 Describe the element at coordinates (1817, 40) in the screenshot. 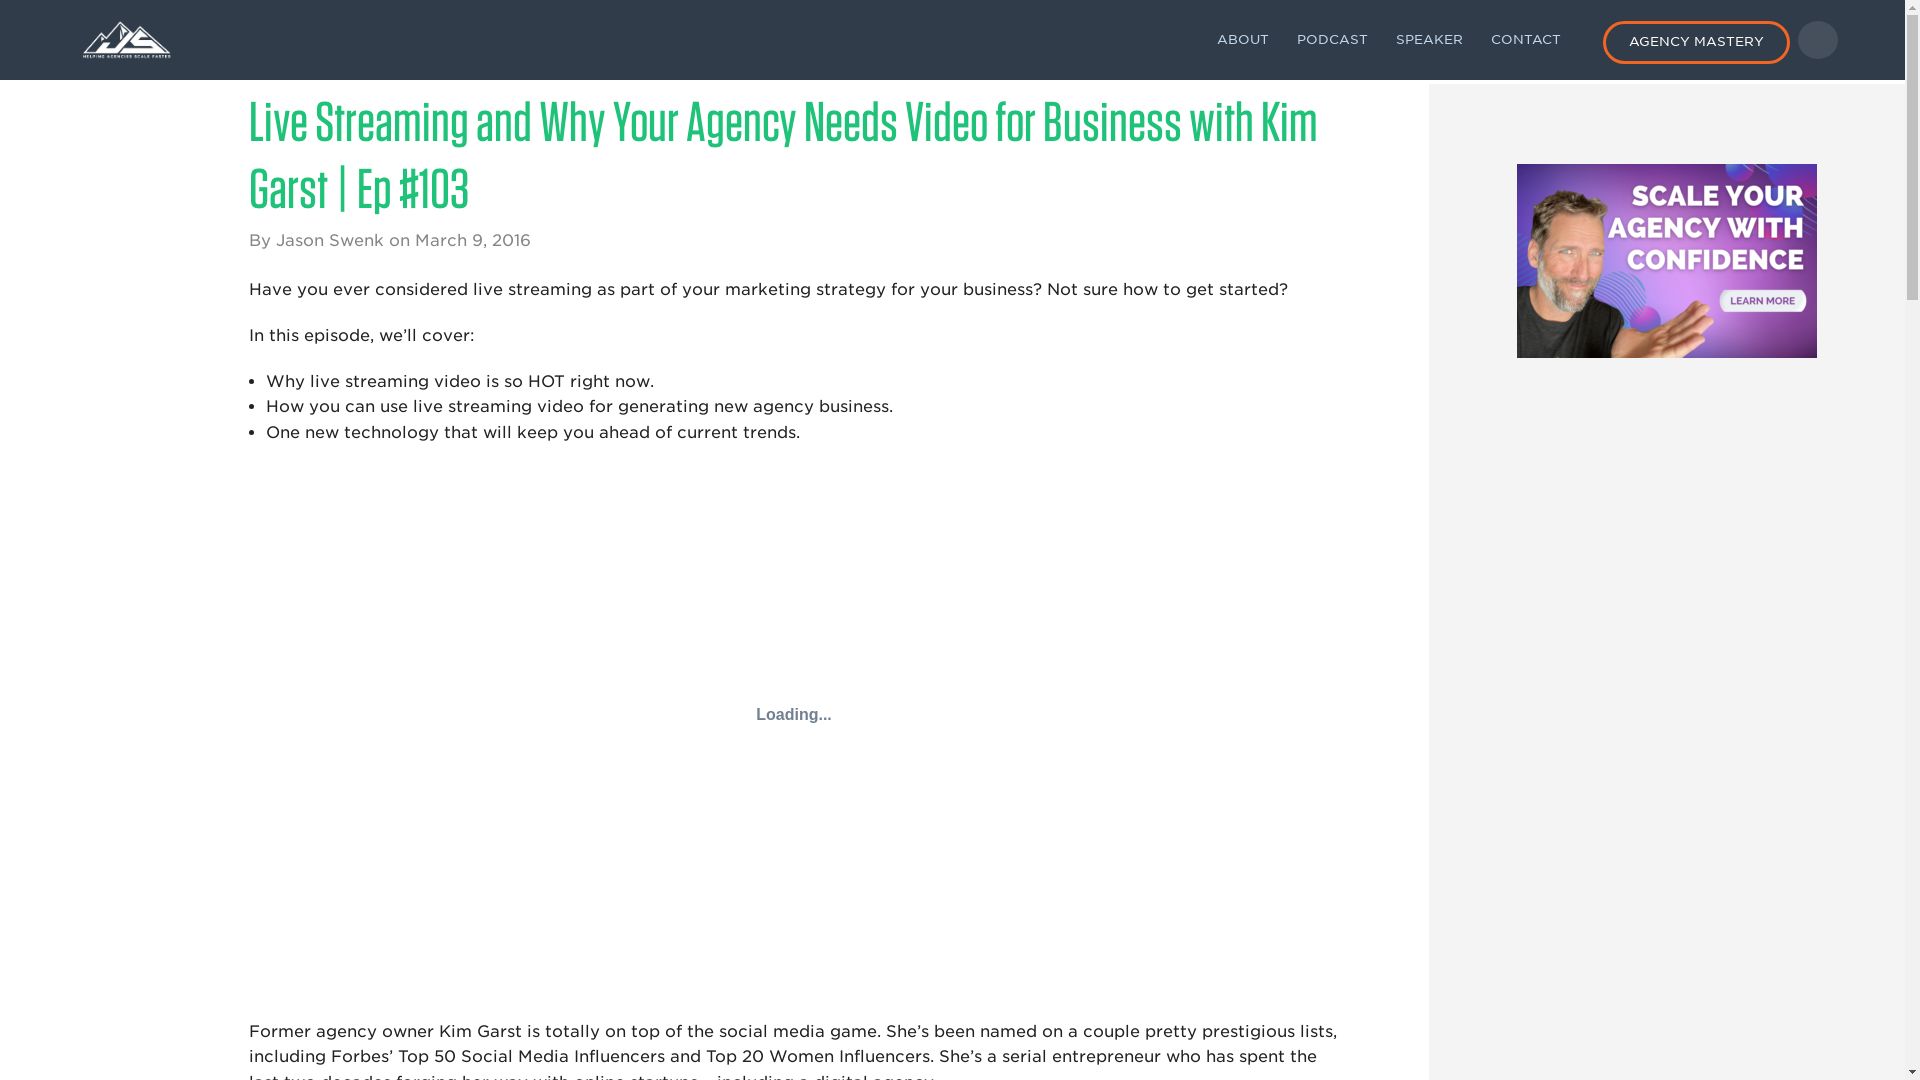

I see `Search` at that location.